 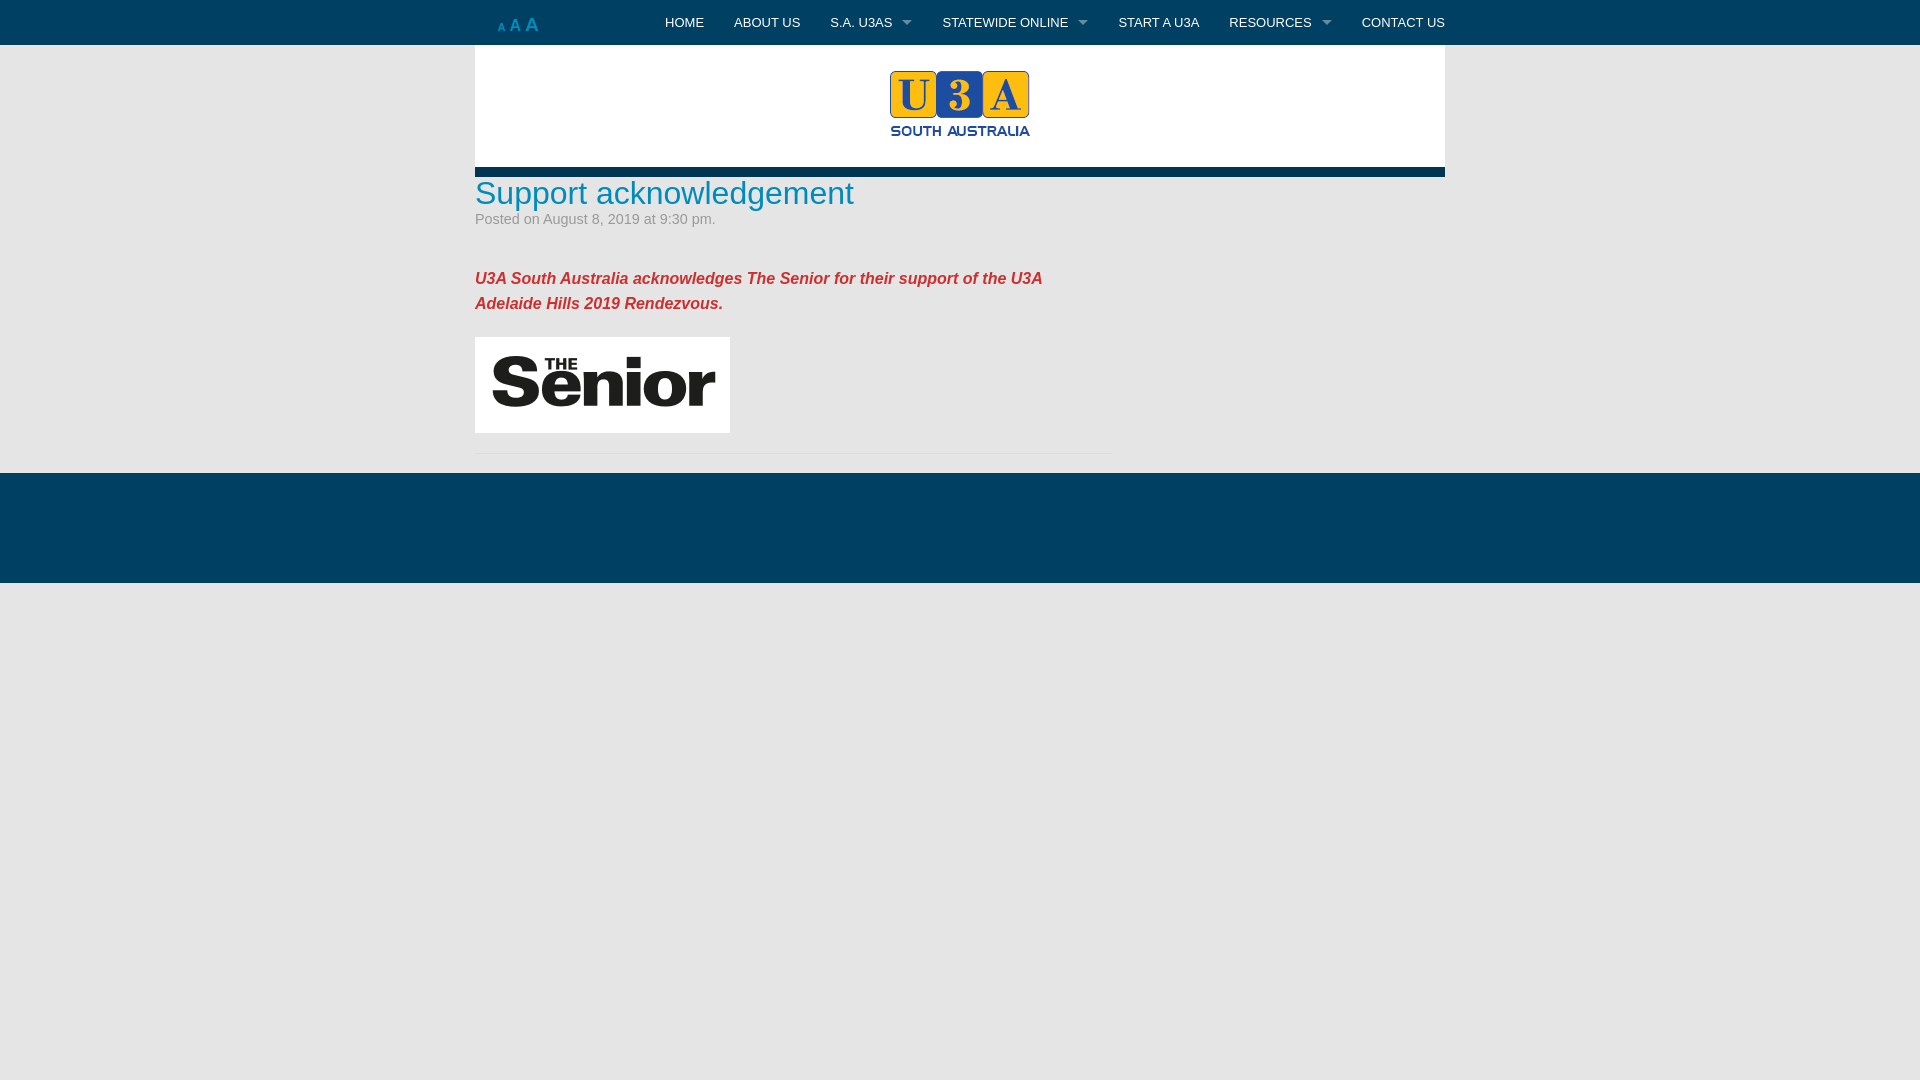 What do you see at coordinates (1280, 68) in the screenshot?
I see `FACT SHEETS` at bounding box center [1280, 68].